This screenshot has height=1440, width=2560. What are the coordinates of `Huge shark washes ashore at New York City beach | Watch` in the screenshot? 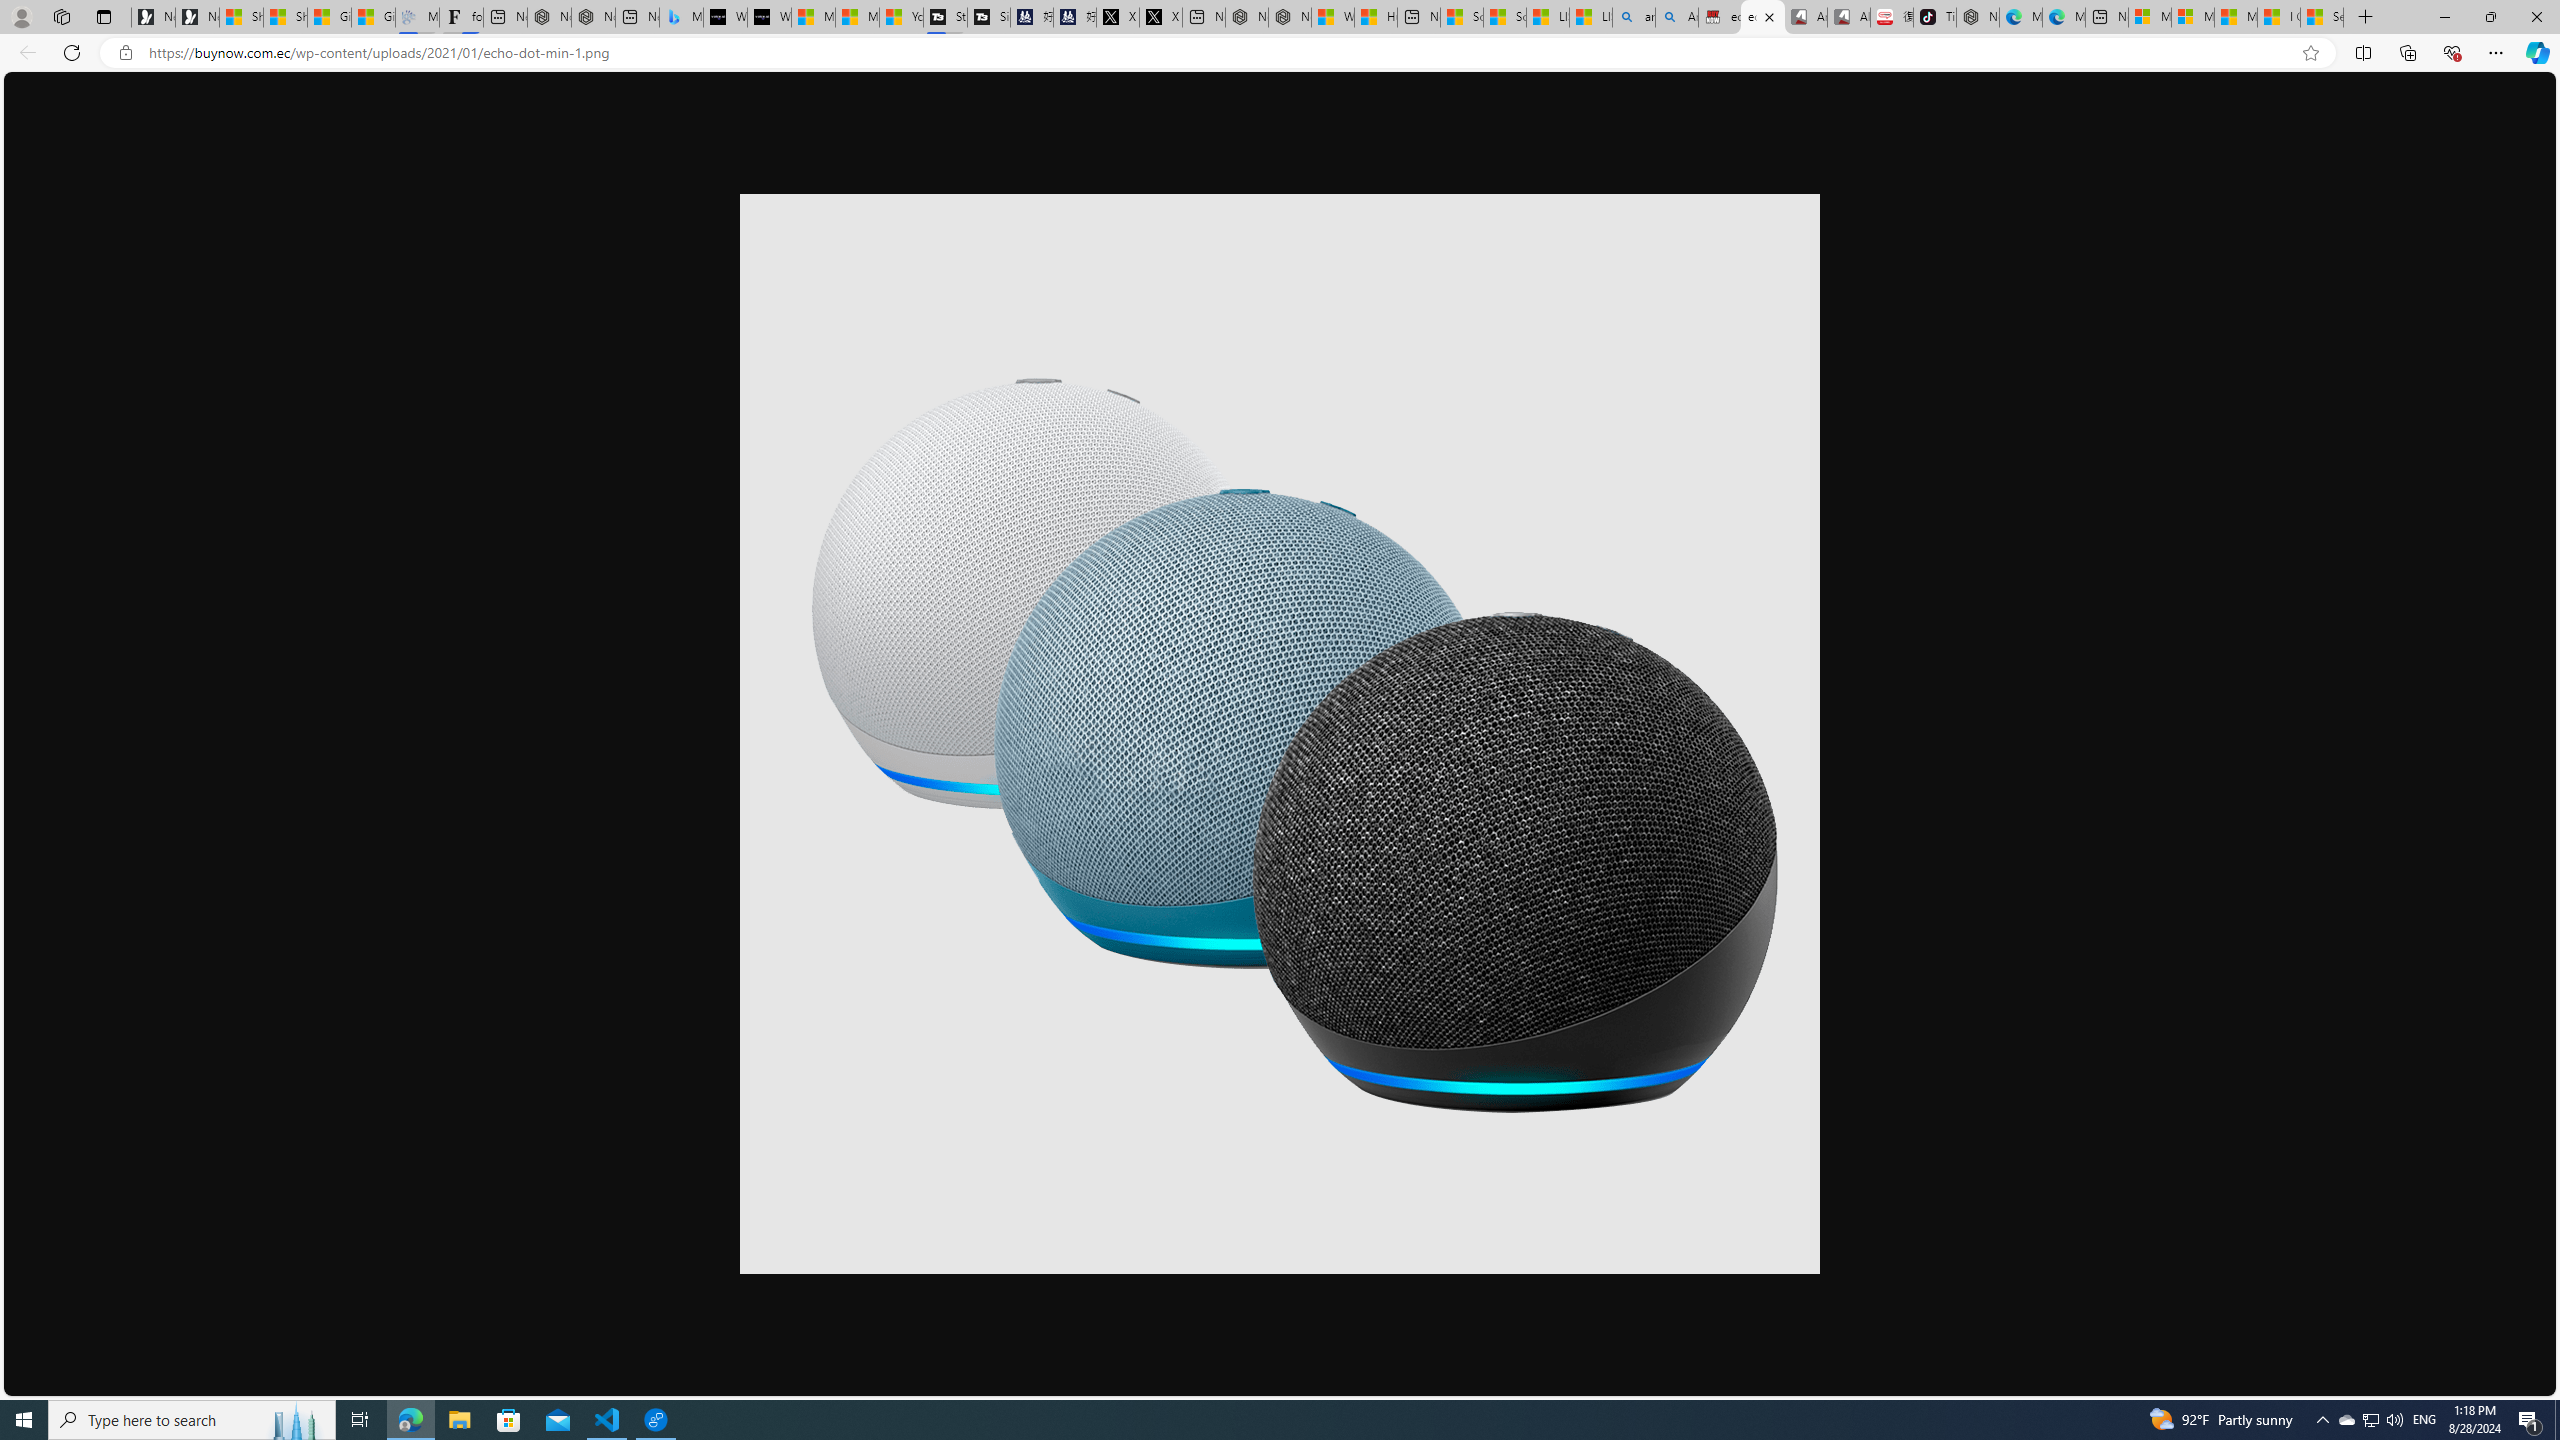 It's located at (1376, 17).